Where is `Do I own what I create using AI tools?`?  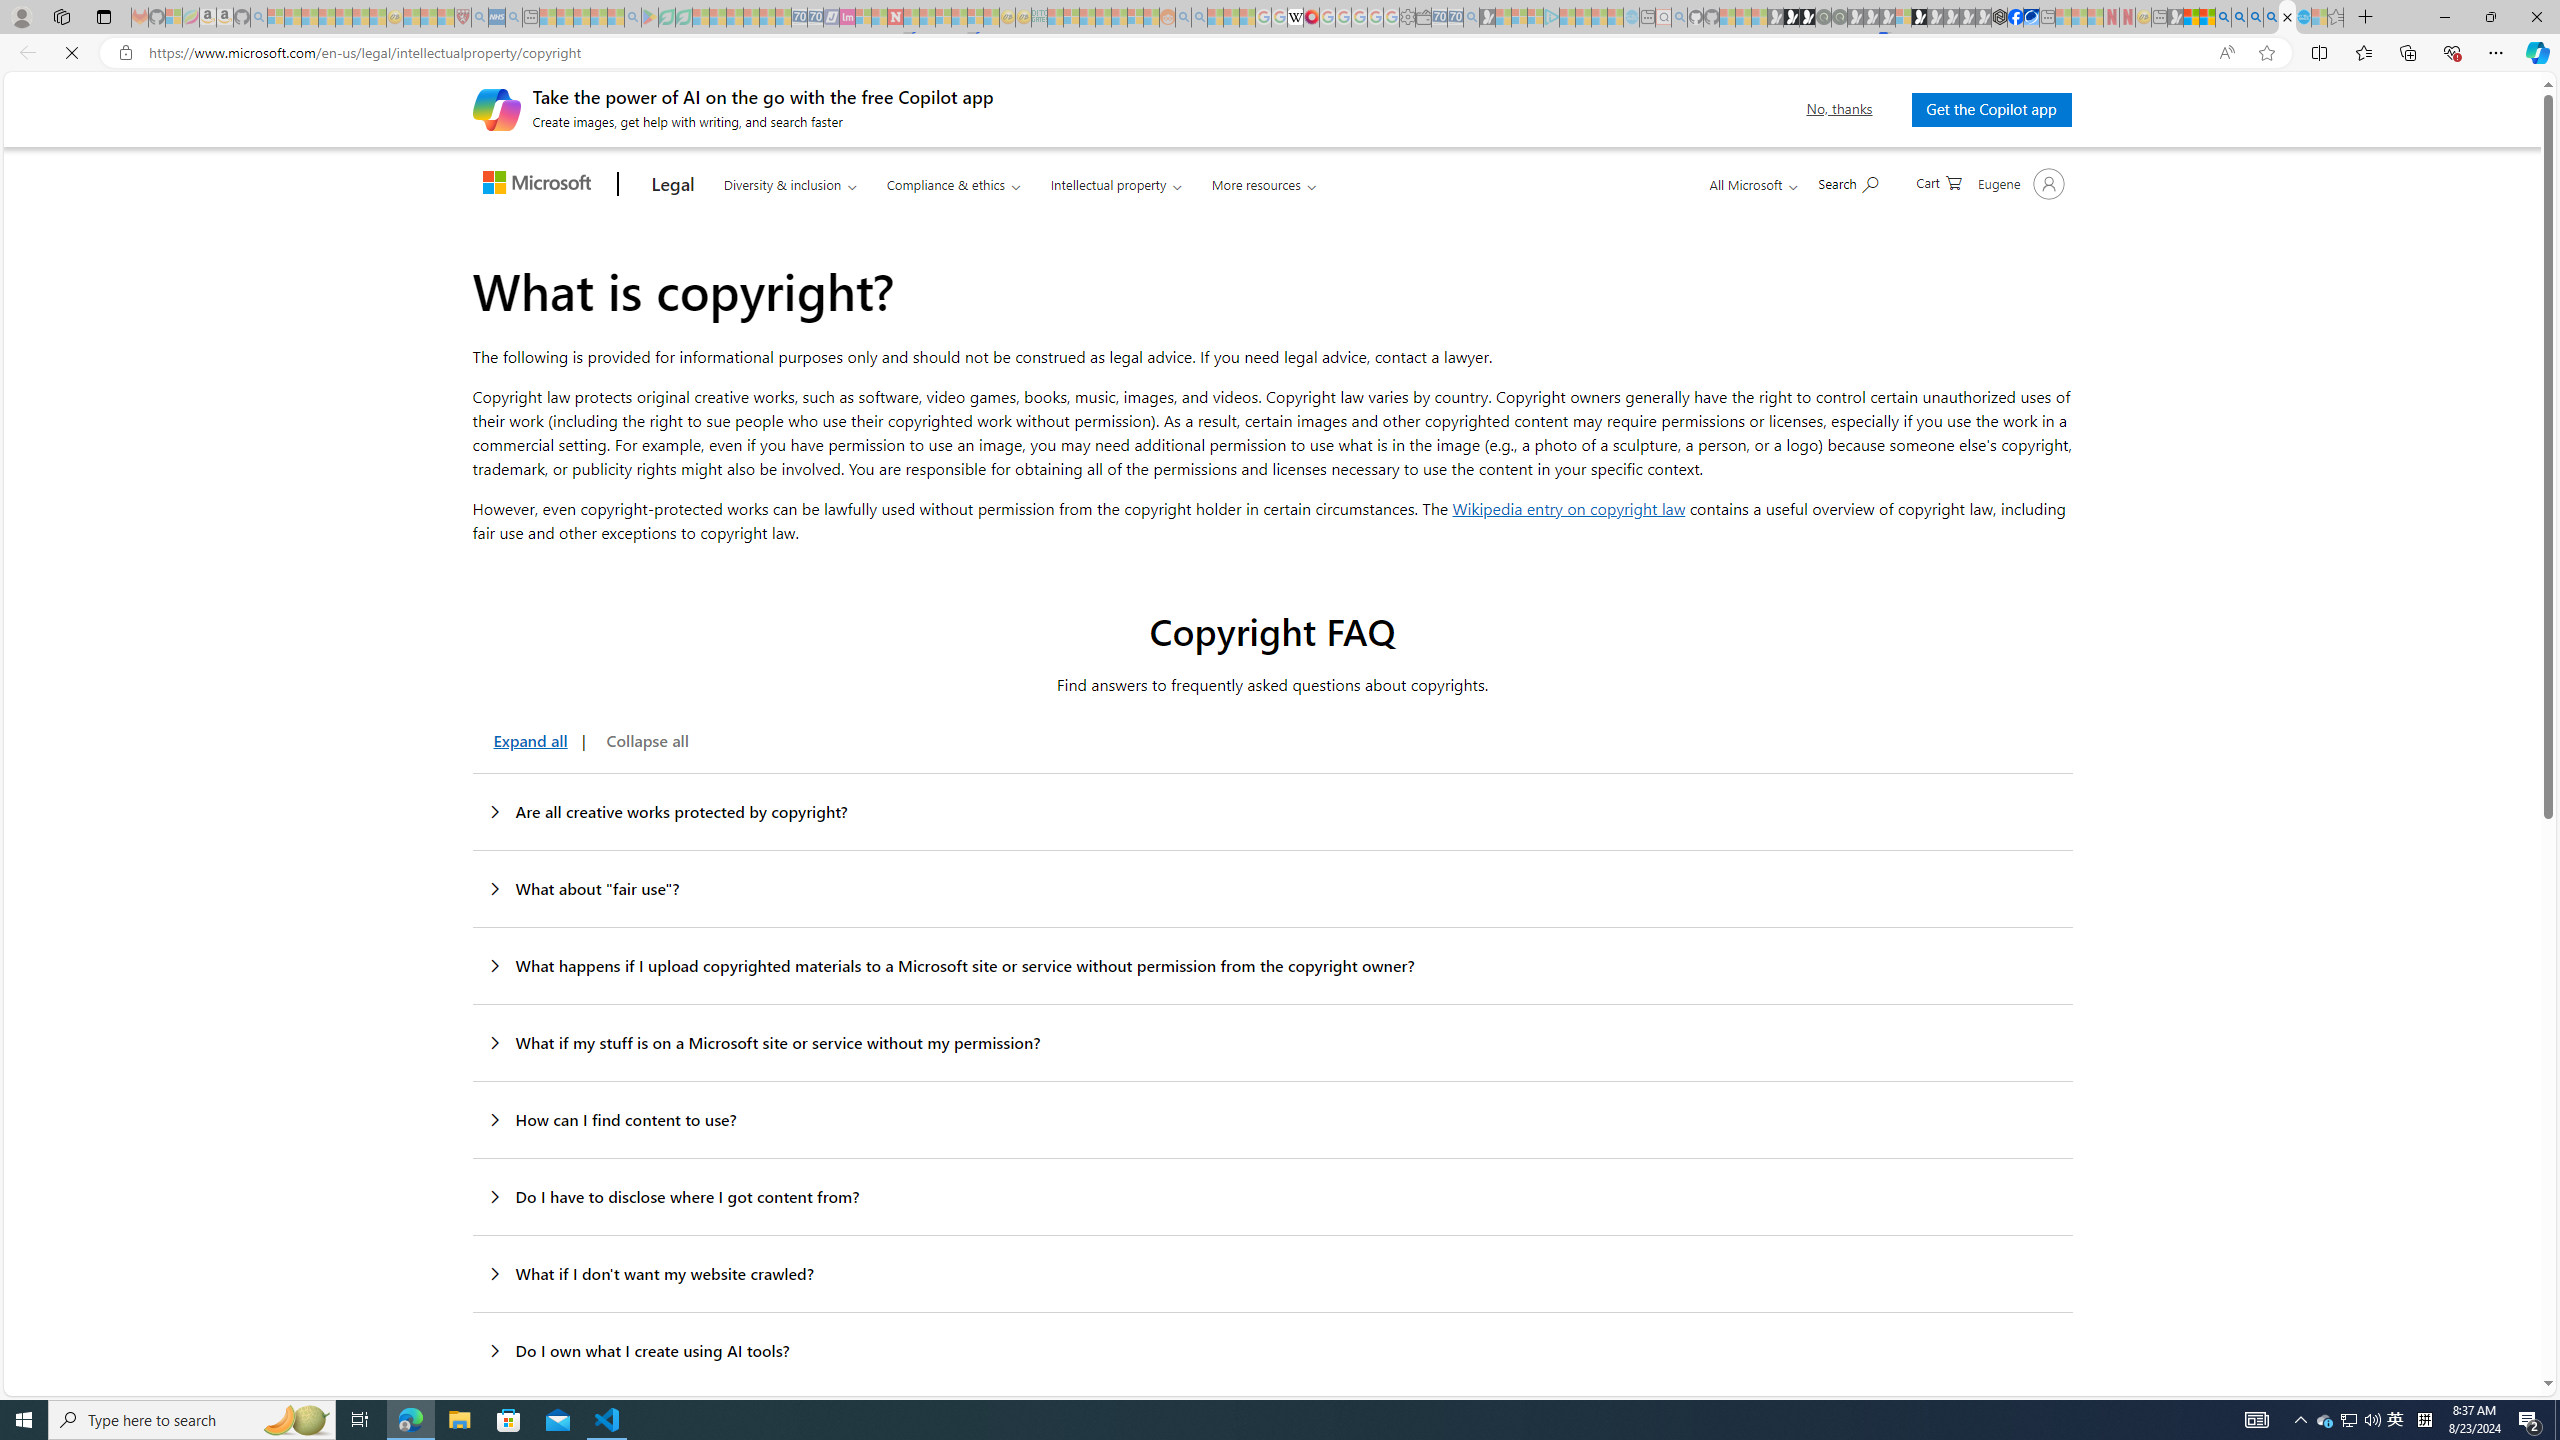 Do I own what I create using AI tools? is located at coordinates (1272, 1350).